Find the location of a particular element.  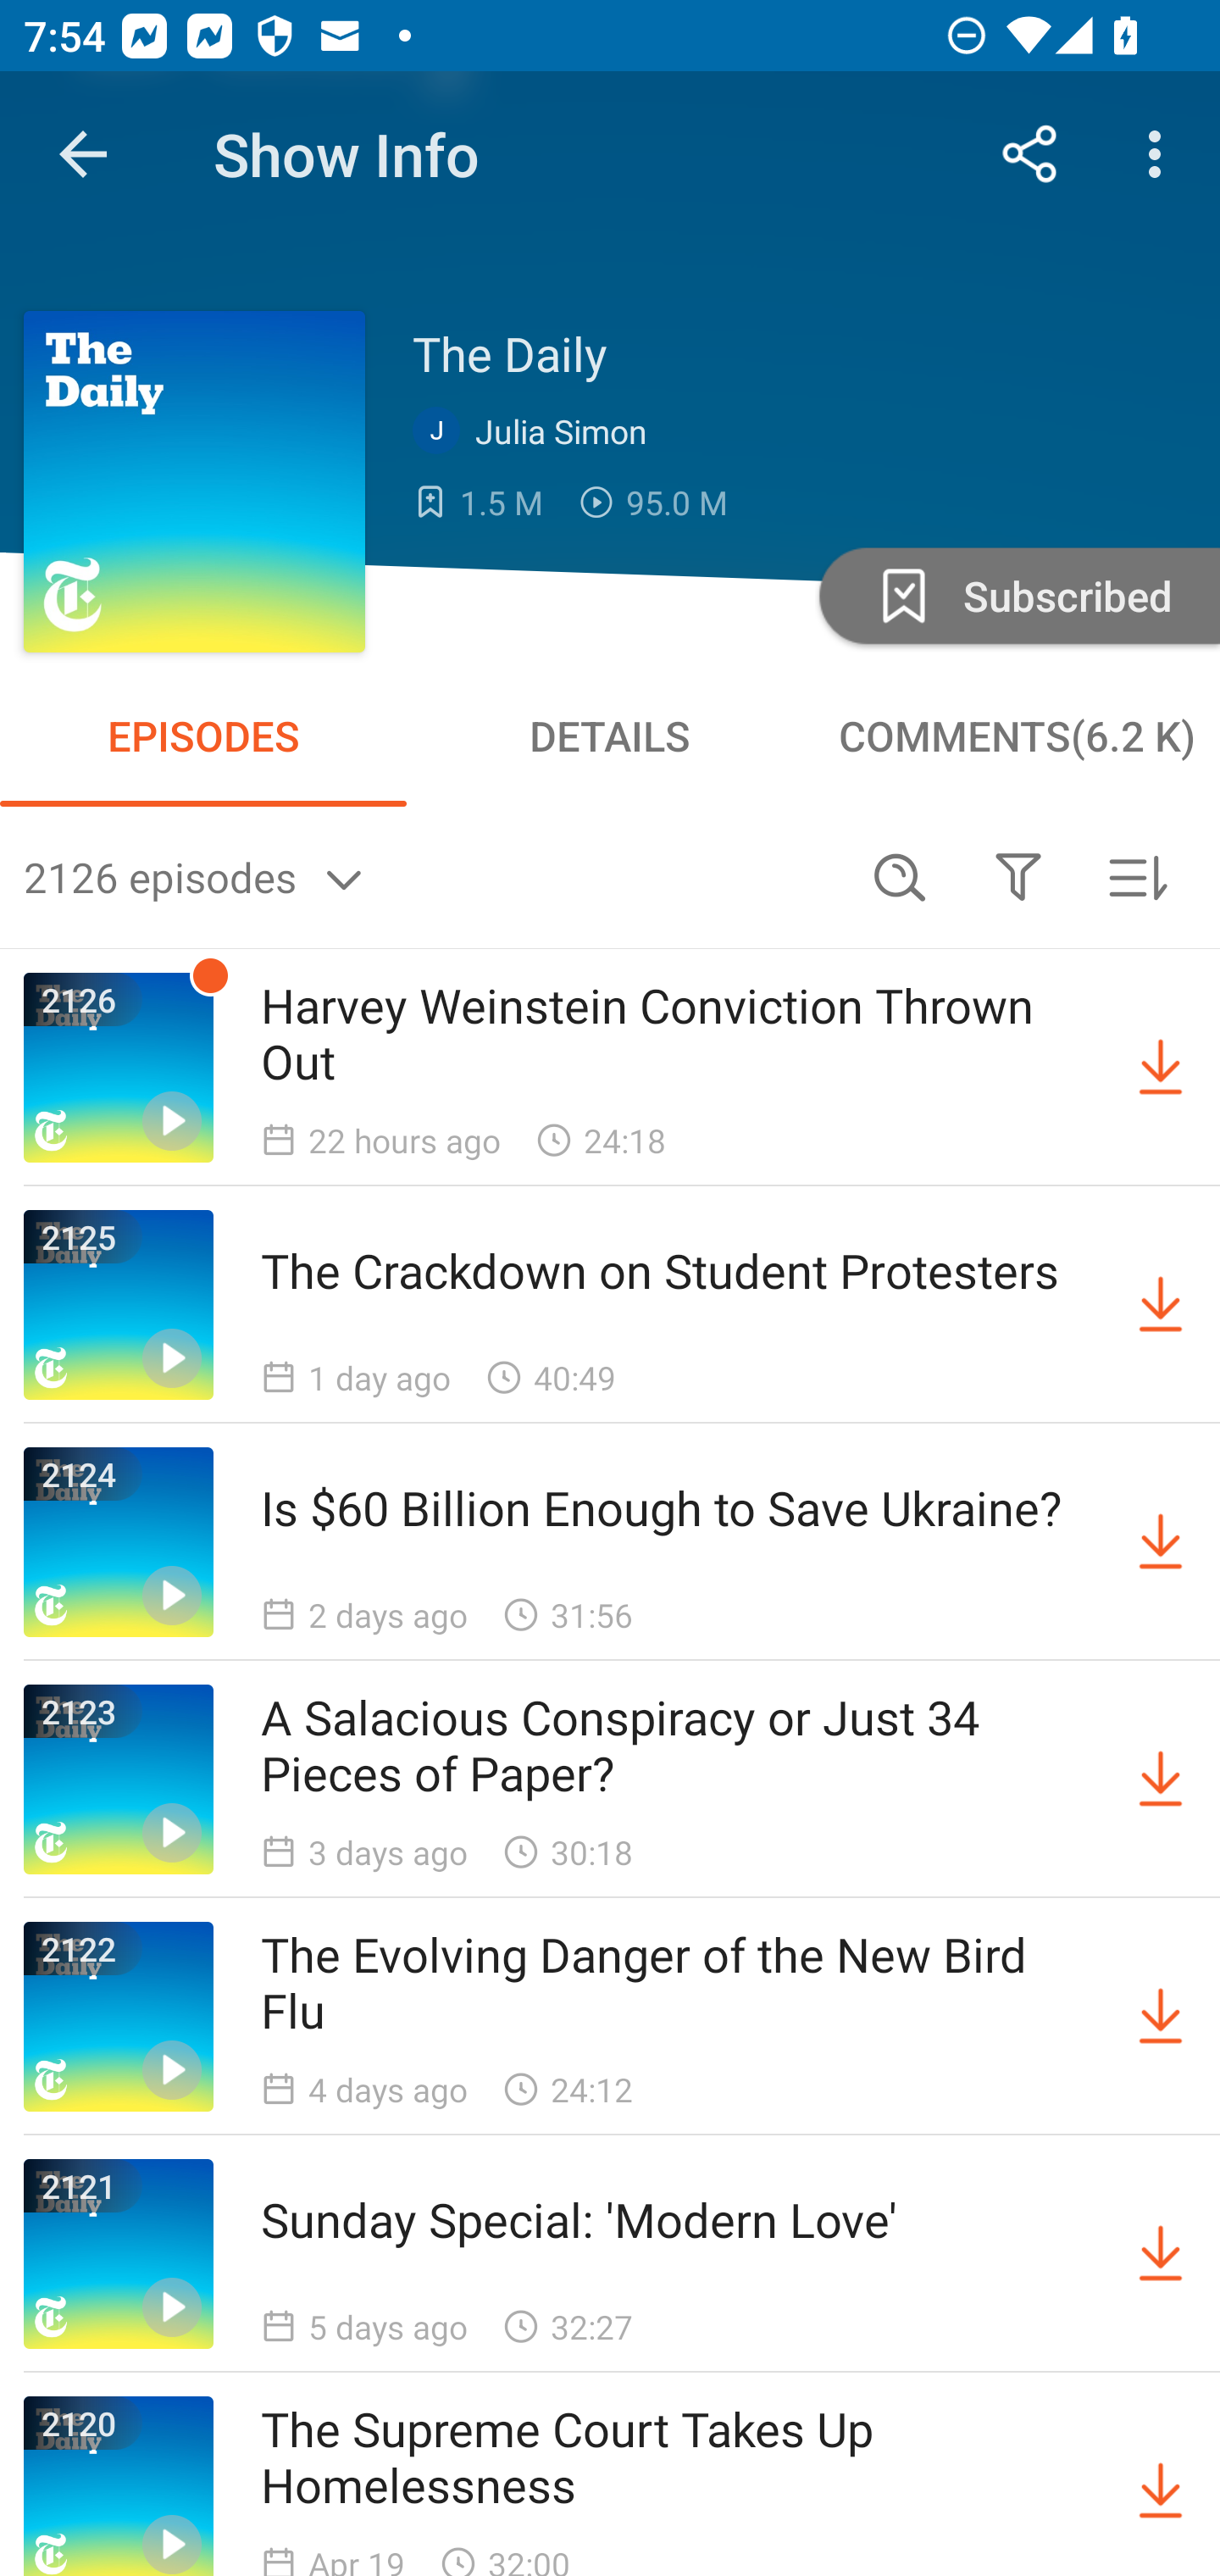

More options is located at coordinates (1161, 154).